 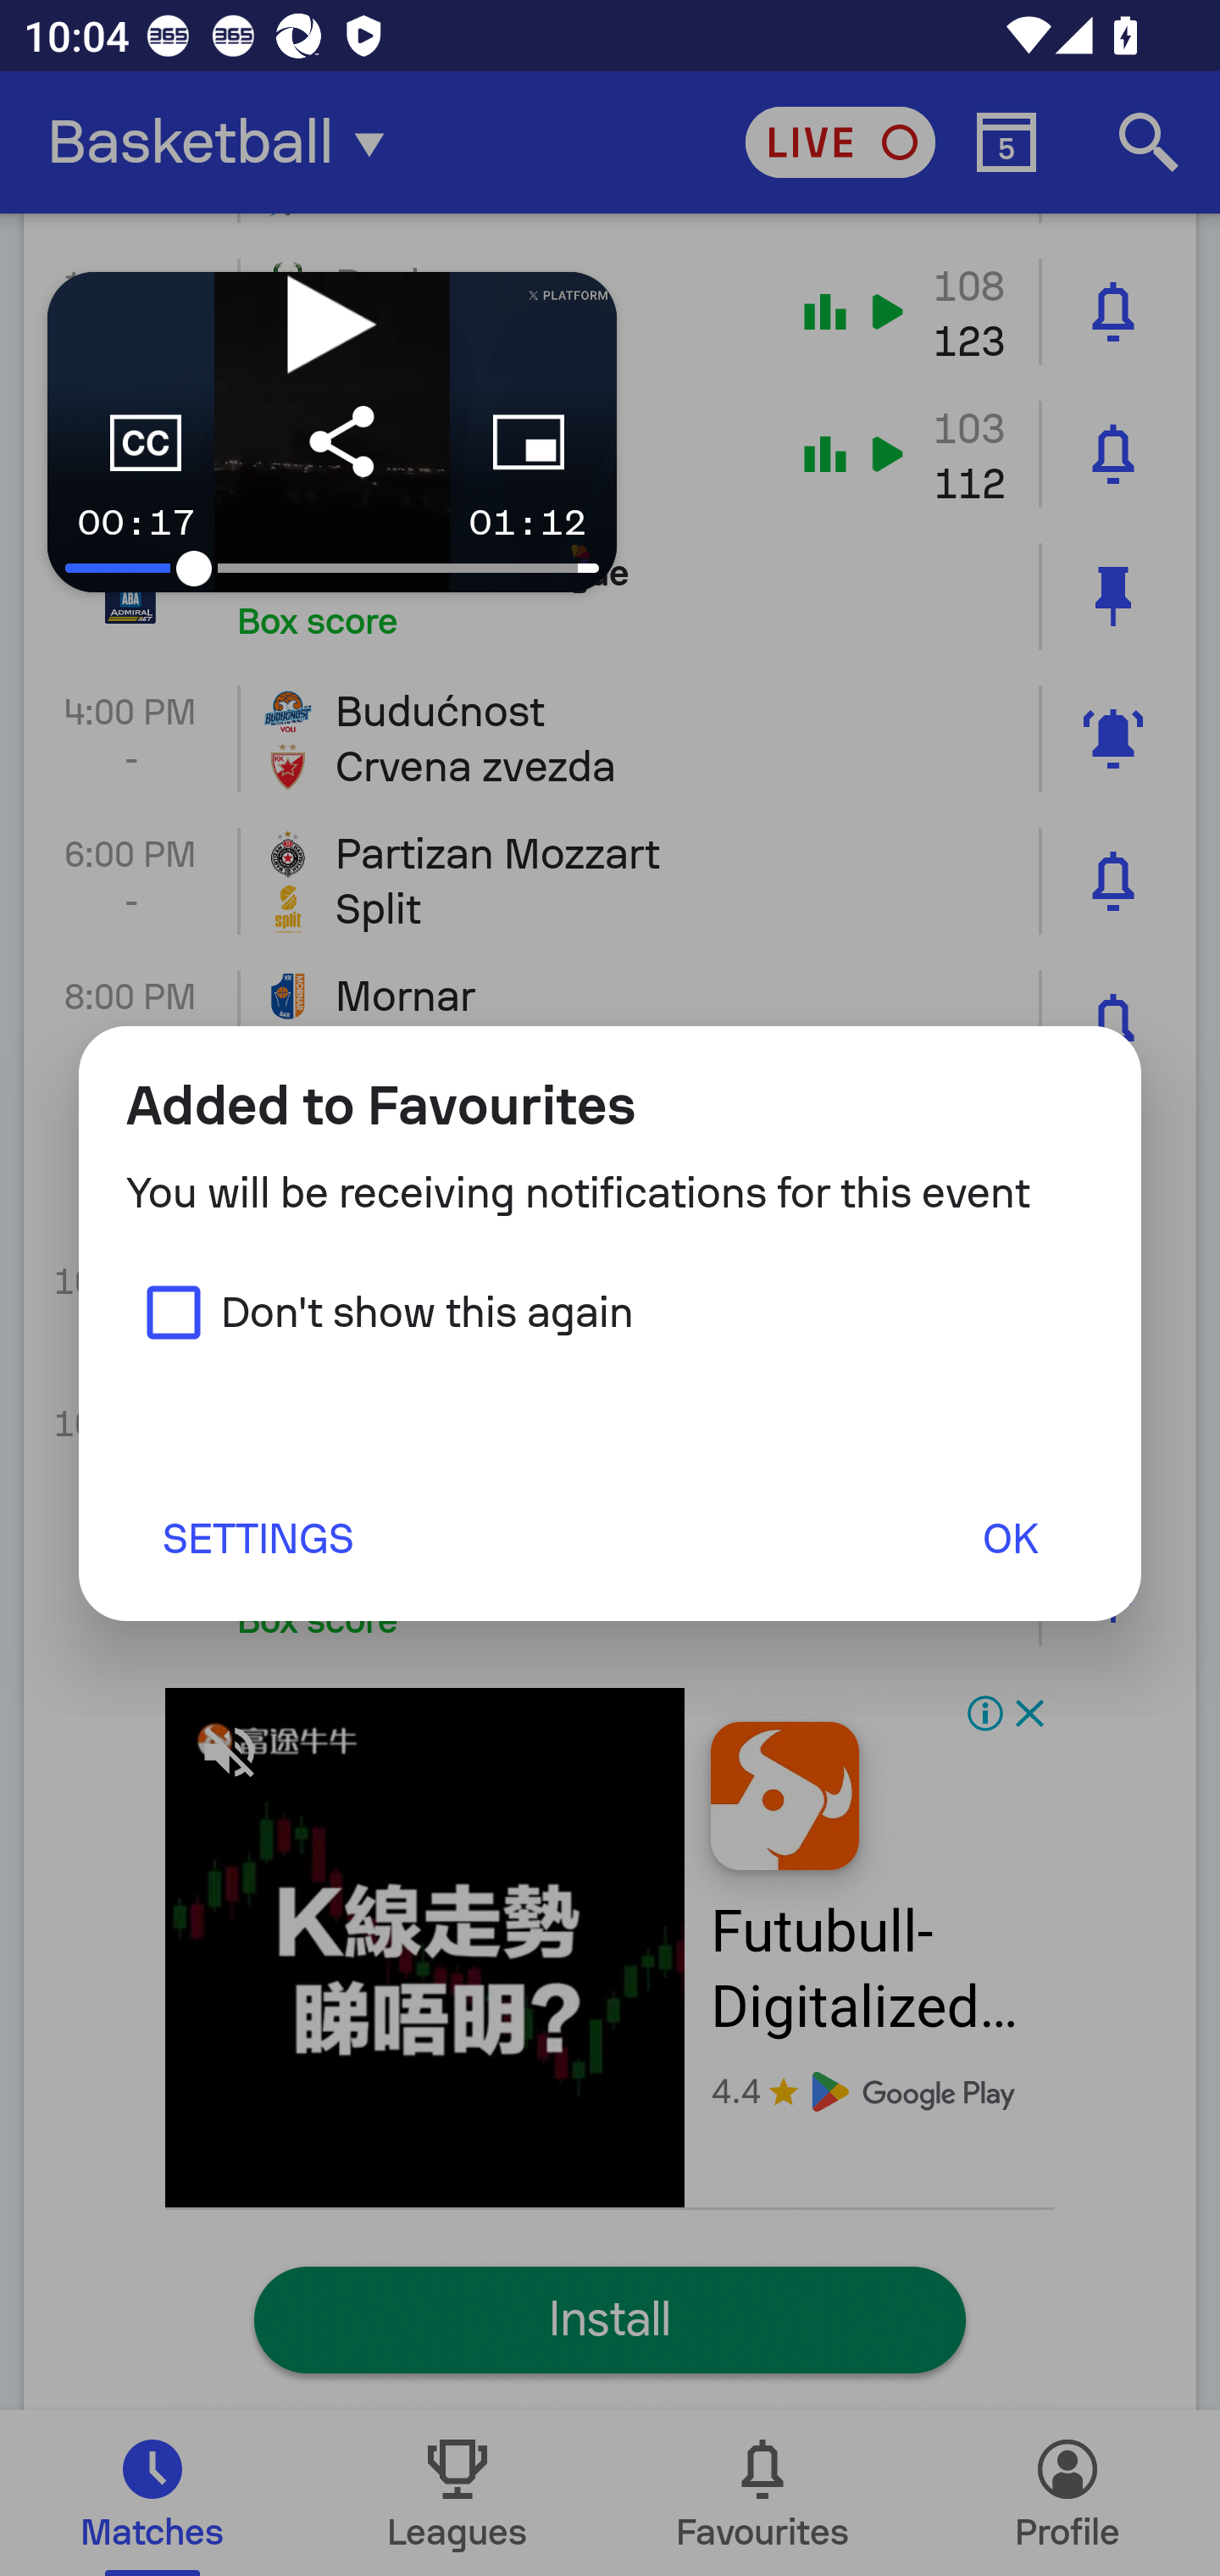 I want to click on SETTINGS, so click(x=257, y=1537).